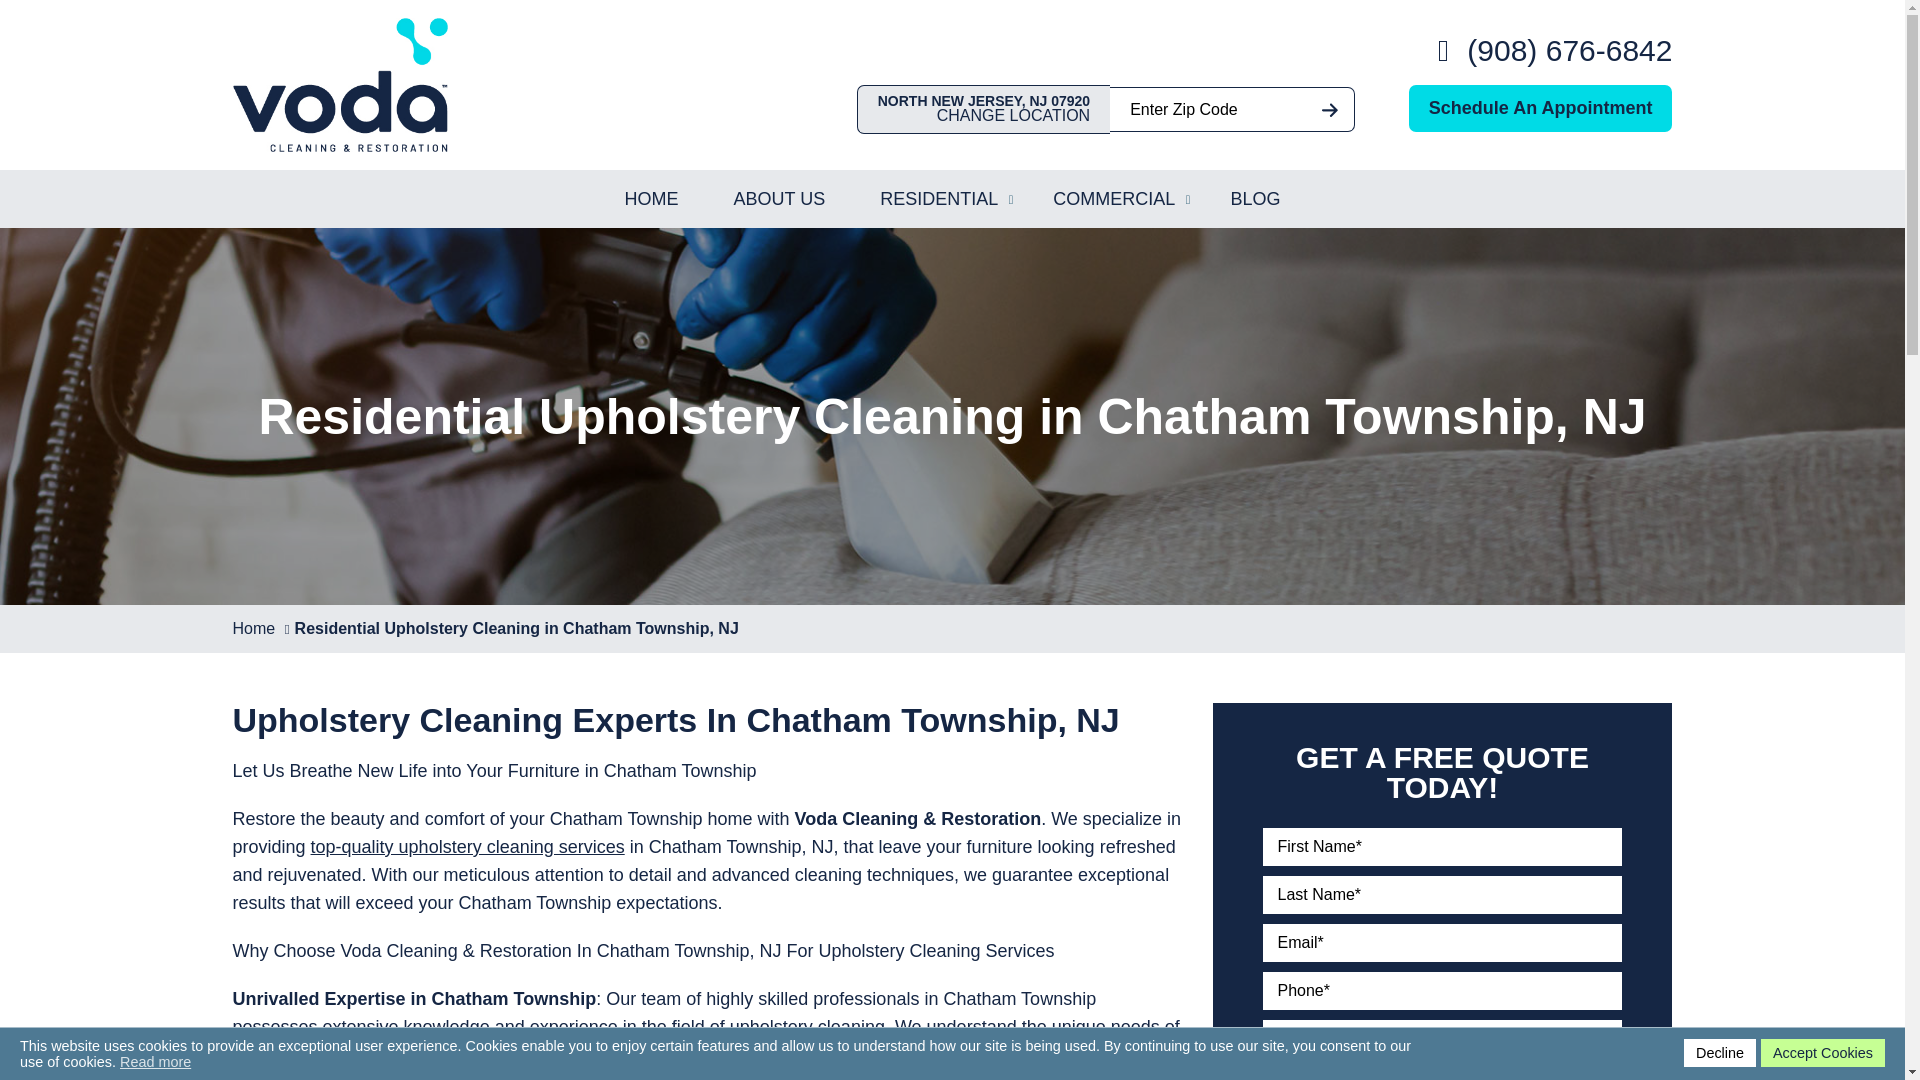 The image size is (1920, 1080). What do you see at coordinates (154, 1062) in the screenshot?
I see `Read more` at bounding box center [154, 1062].